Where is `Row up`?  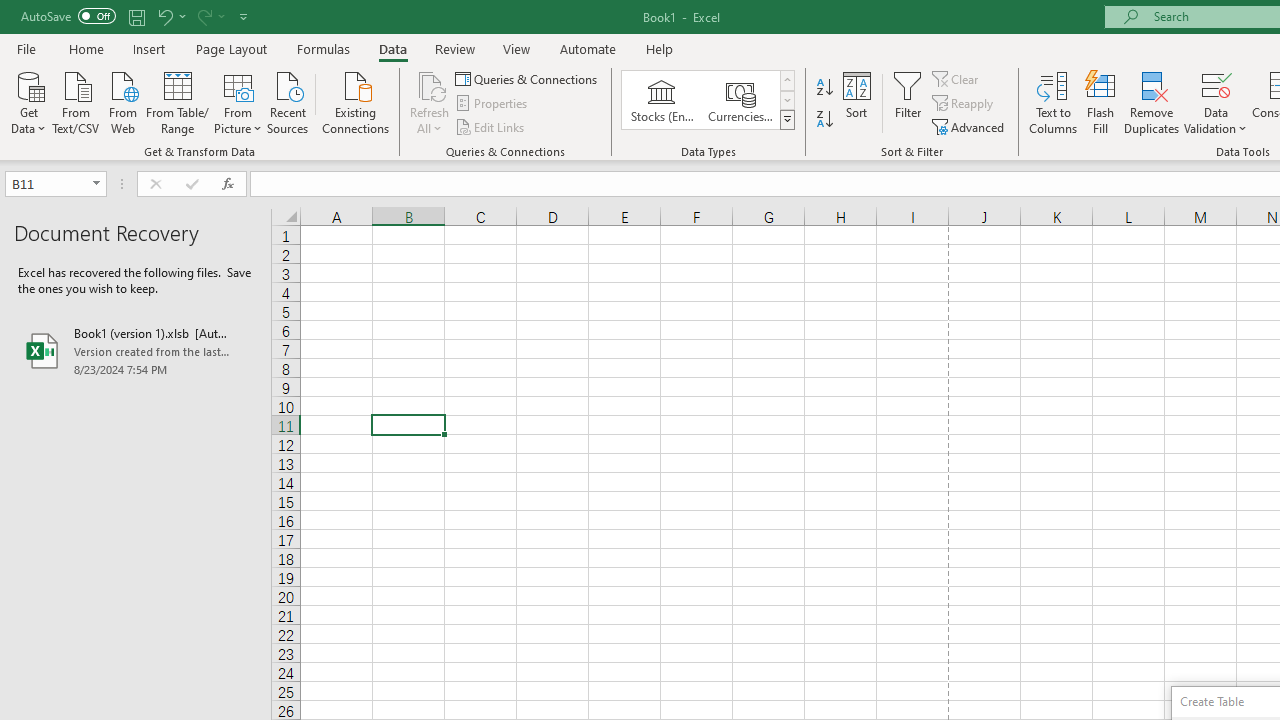
Row up is located at coordinates (786, 80).